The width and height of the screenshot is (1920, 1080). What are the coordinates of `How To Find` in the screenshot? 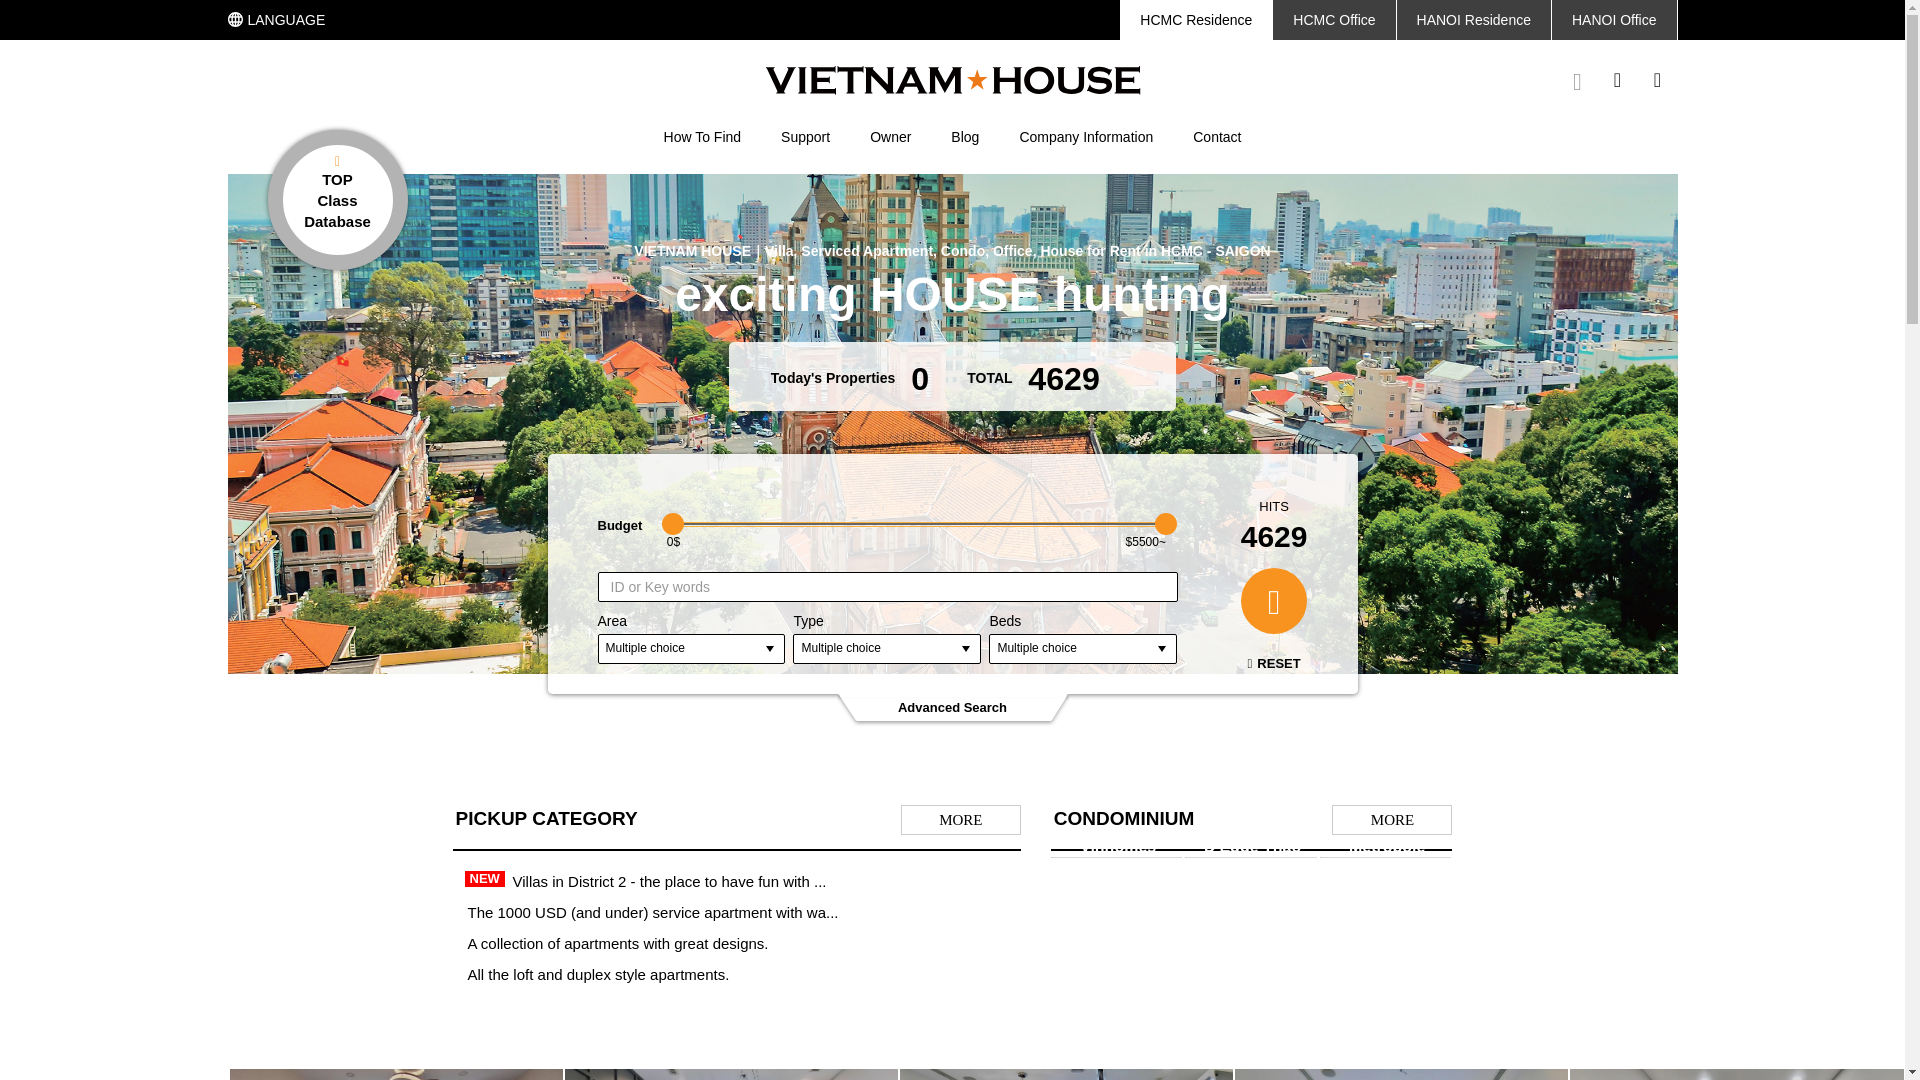 It's located at (702, 136).